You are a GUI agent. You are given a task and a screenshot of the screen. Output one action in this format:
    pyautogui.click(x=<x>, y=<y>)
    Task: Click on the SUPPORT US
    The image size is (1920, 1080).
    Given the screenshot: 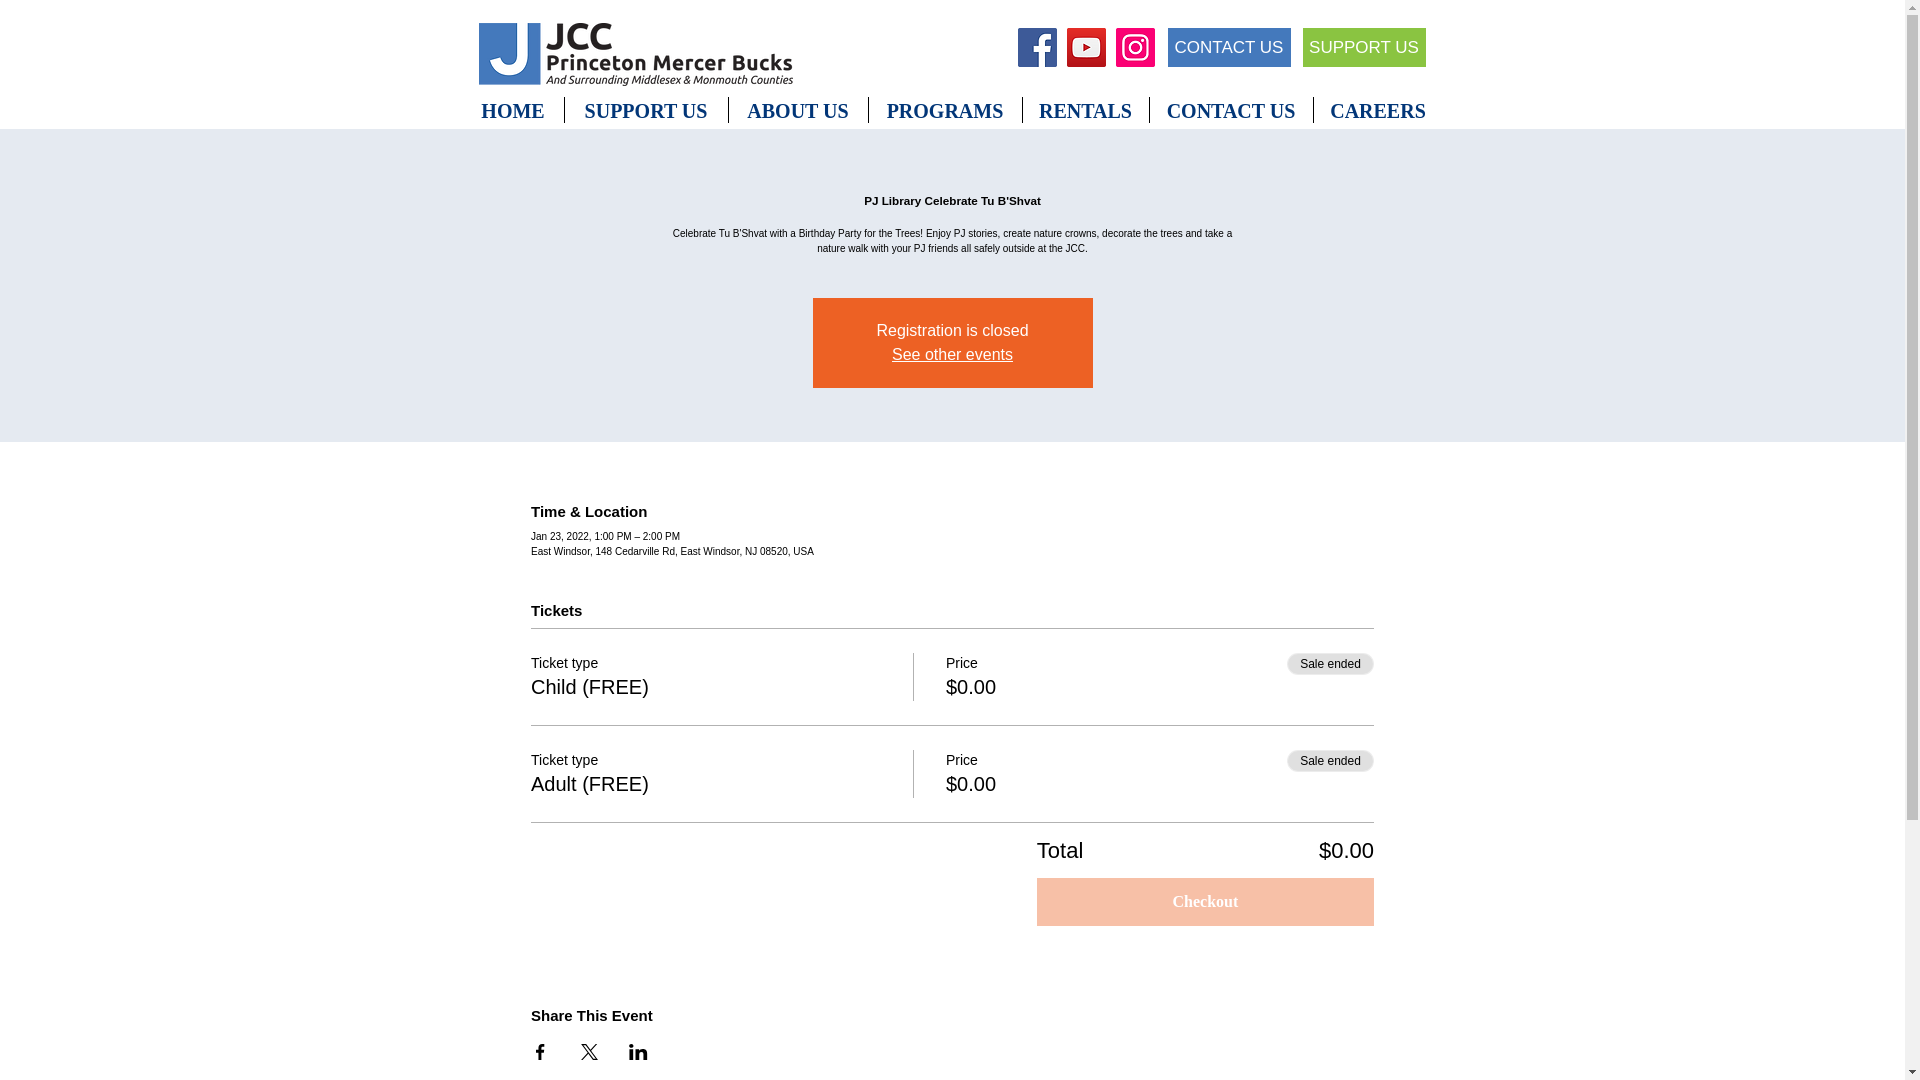 What is the action you would take?
    pyautogui.click(x=1362, y=47)
    